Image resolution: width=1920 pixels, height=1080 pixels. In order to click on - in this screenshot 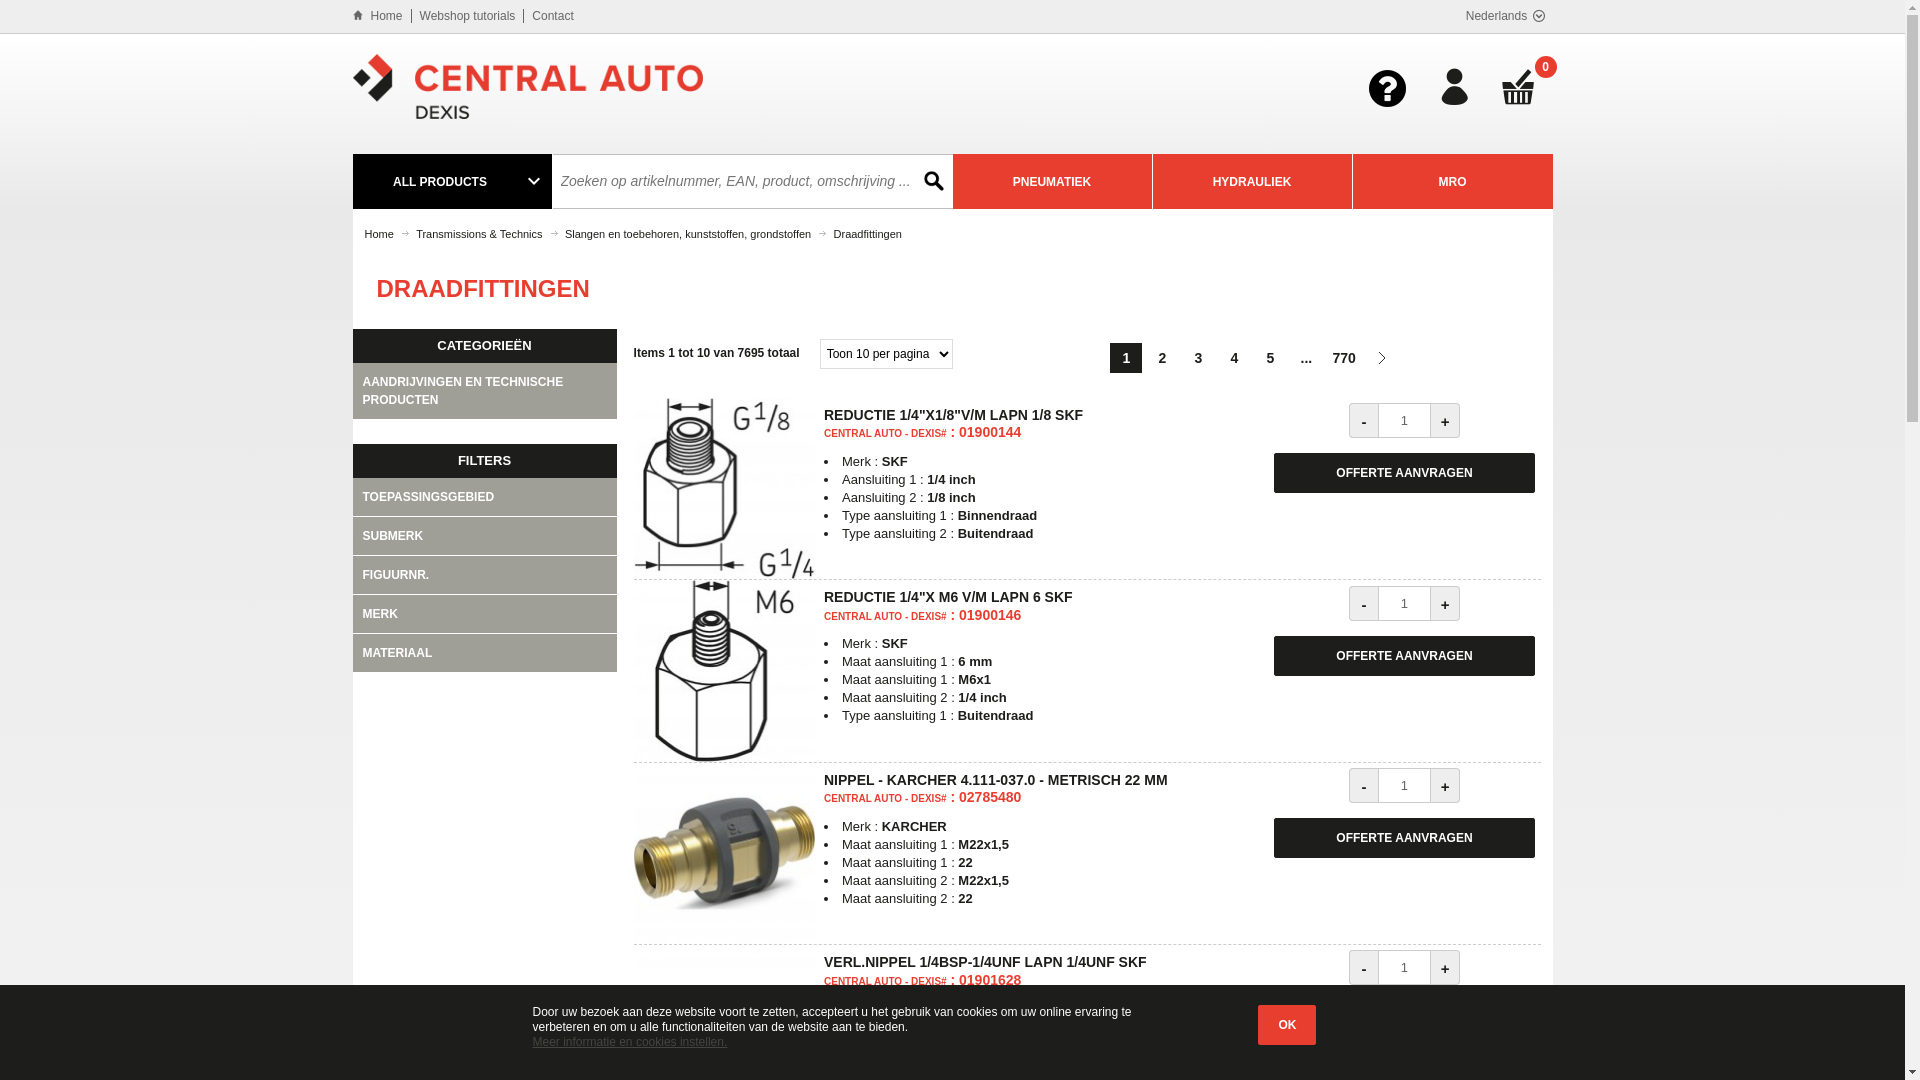, I will do `click(1364, 420)`.